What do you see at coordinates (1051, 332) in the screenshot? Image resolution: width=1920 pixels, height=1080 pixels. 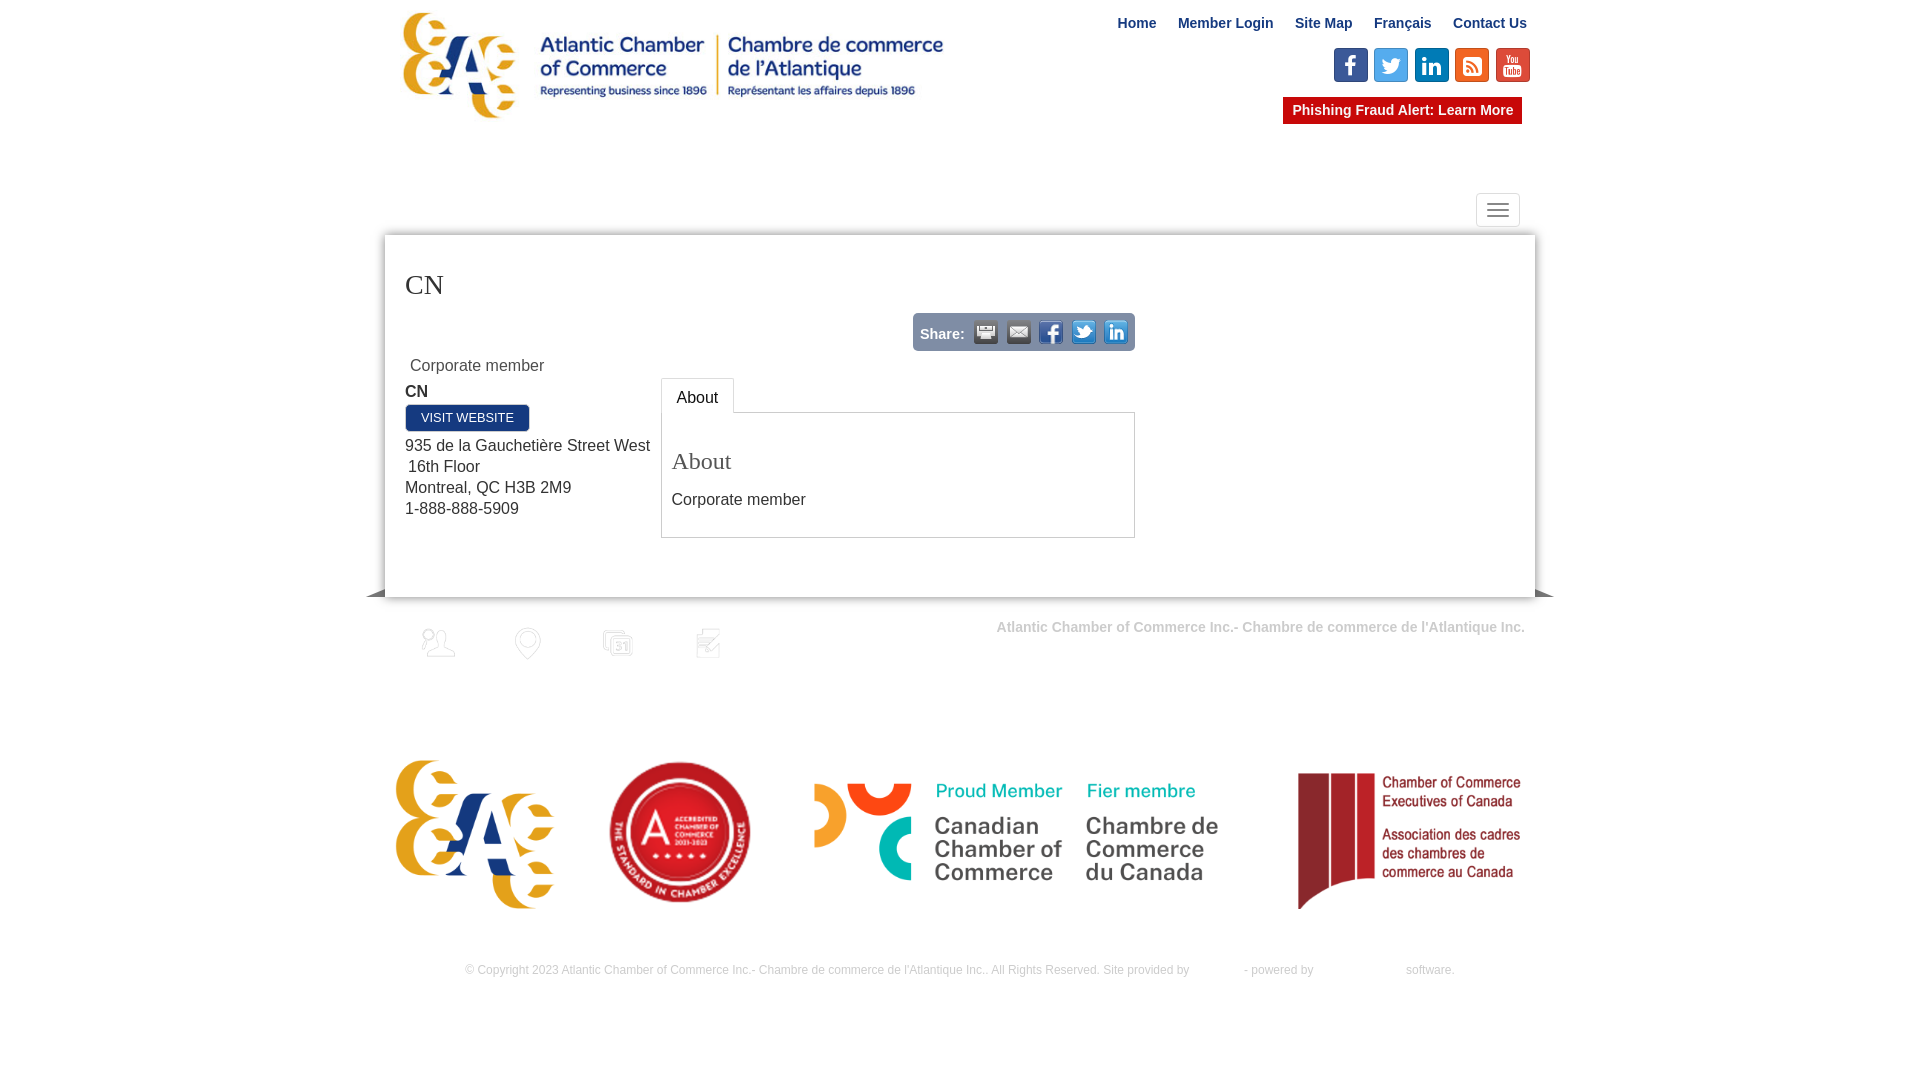 I see `Share on Facebook` at bounding box center [1051, 332].